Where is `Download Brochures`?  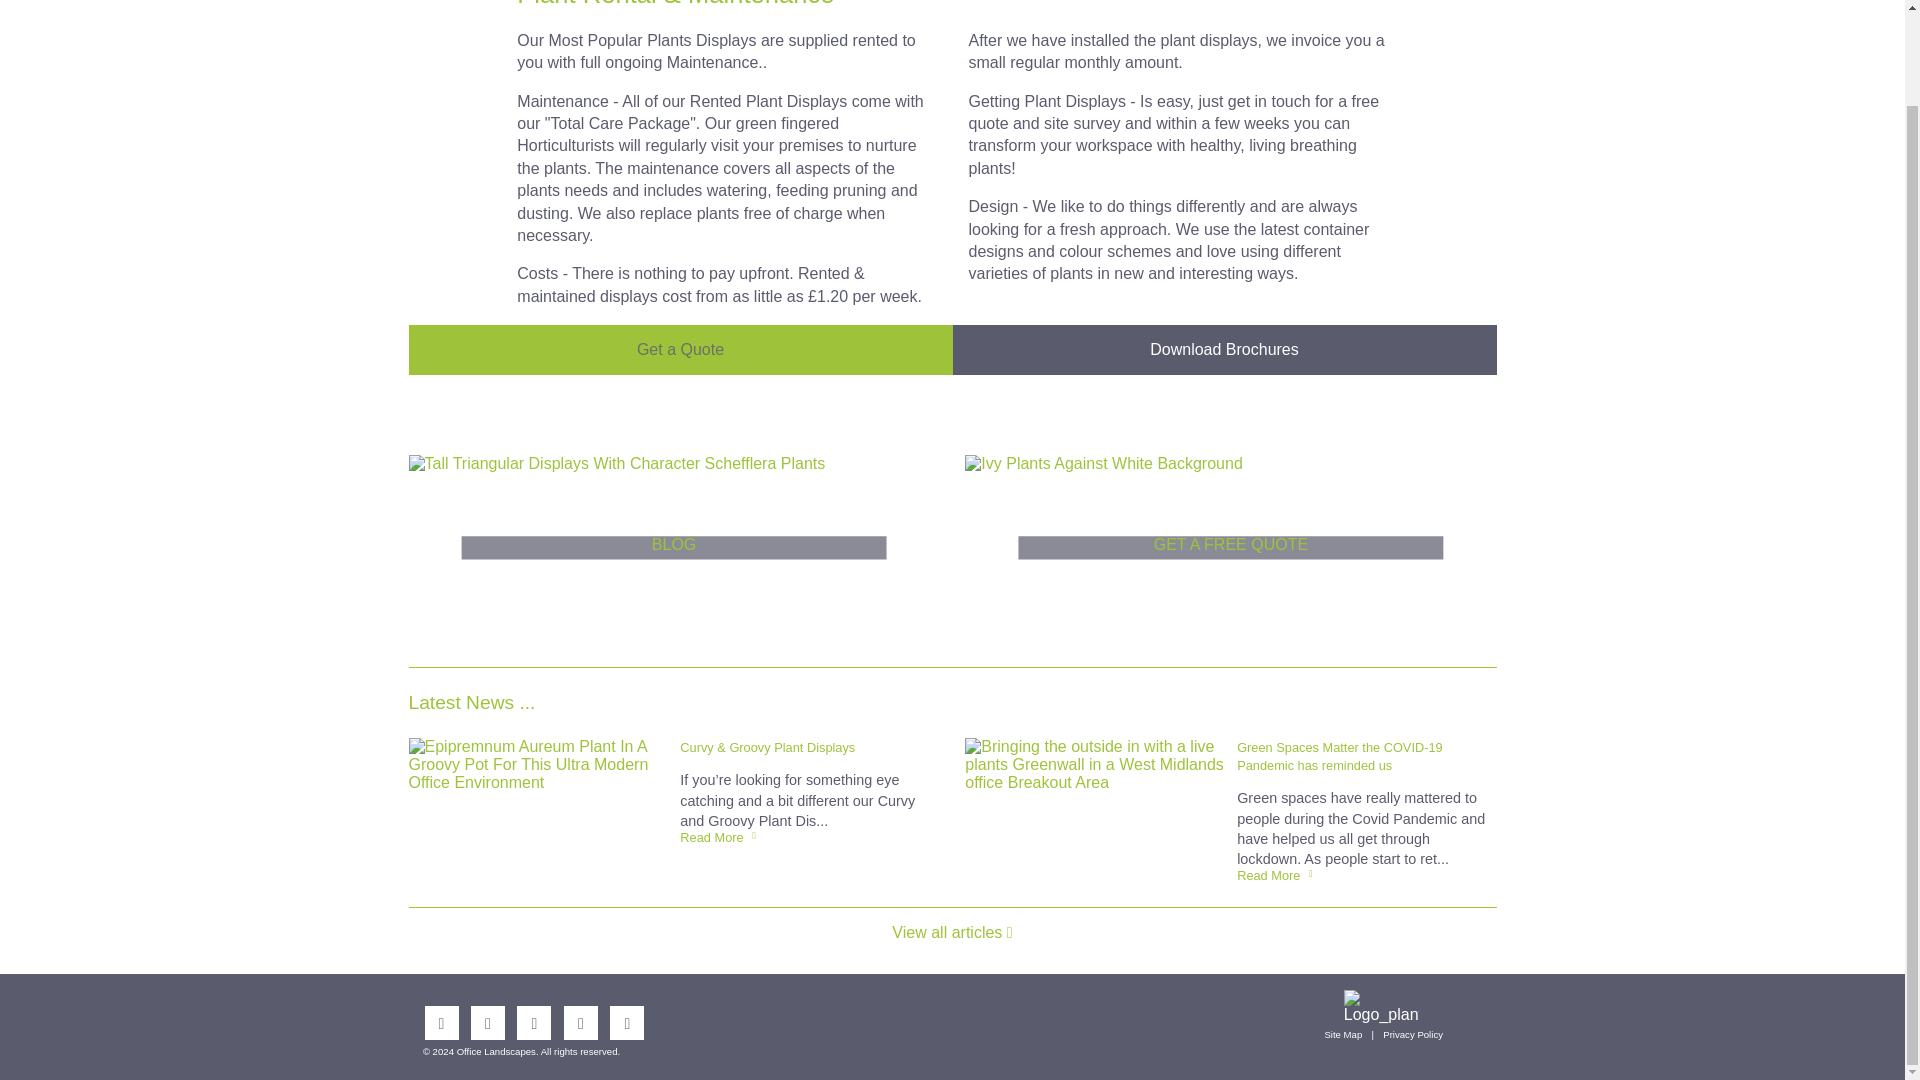
Download Brochures is located at coordinates (1224, 350).